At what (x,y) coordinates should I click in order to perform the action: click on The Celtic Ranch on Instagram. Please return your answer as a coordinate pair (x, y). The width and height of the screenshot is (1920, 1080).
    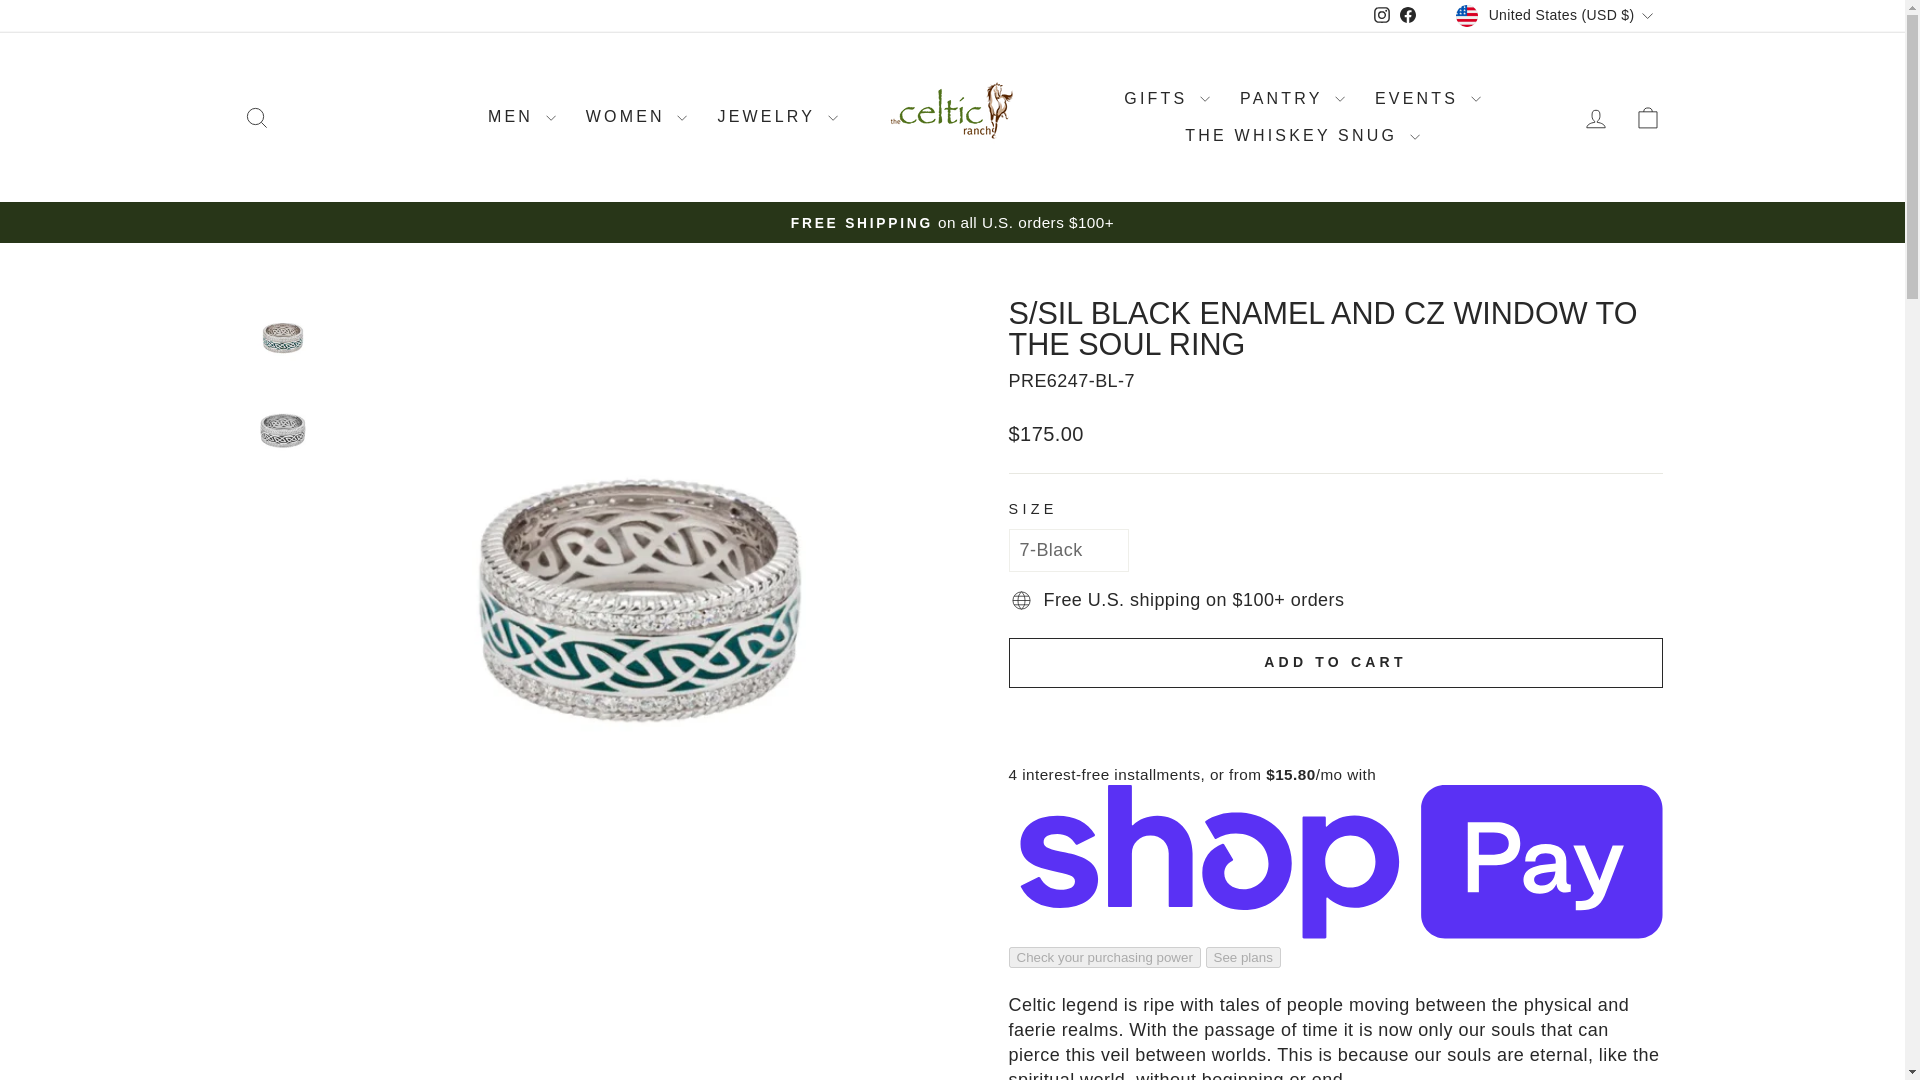
    Looking at the image, I should click on (1382, 16).